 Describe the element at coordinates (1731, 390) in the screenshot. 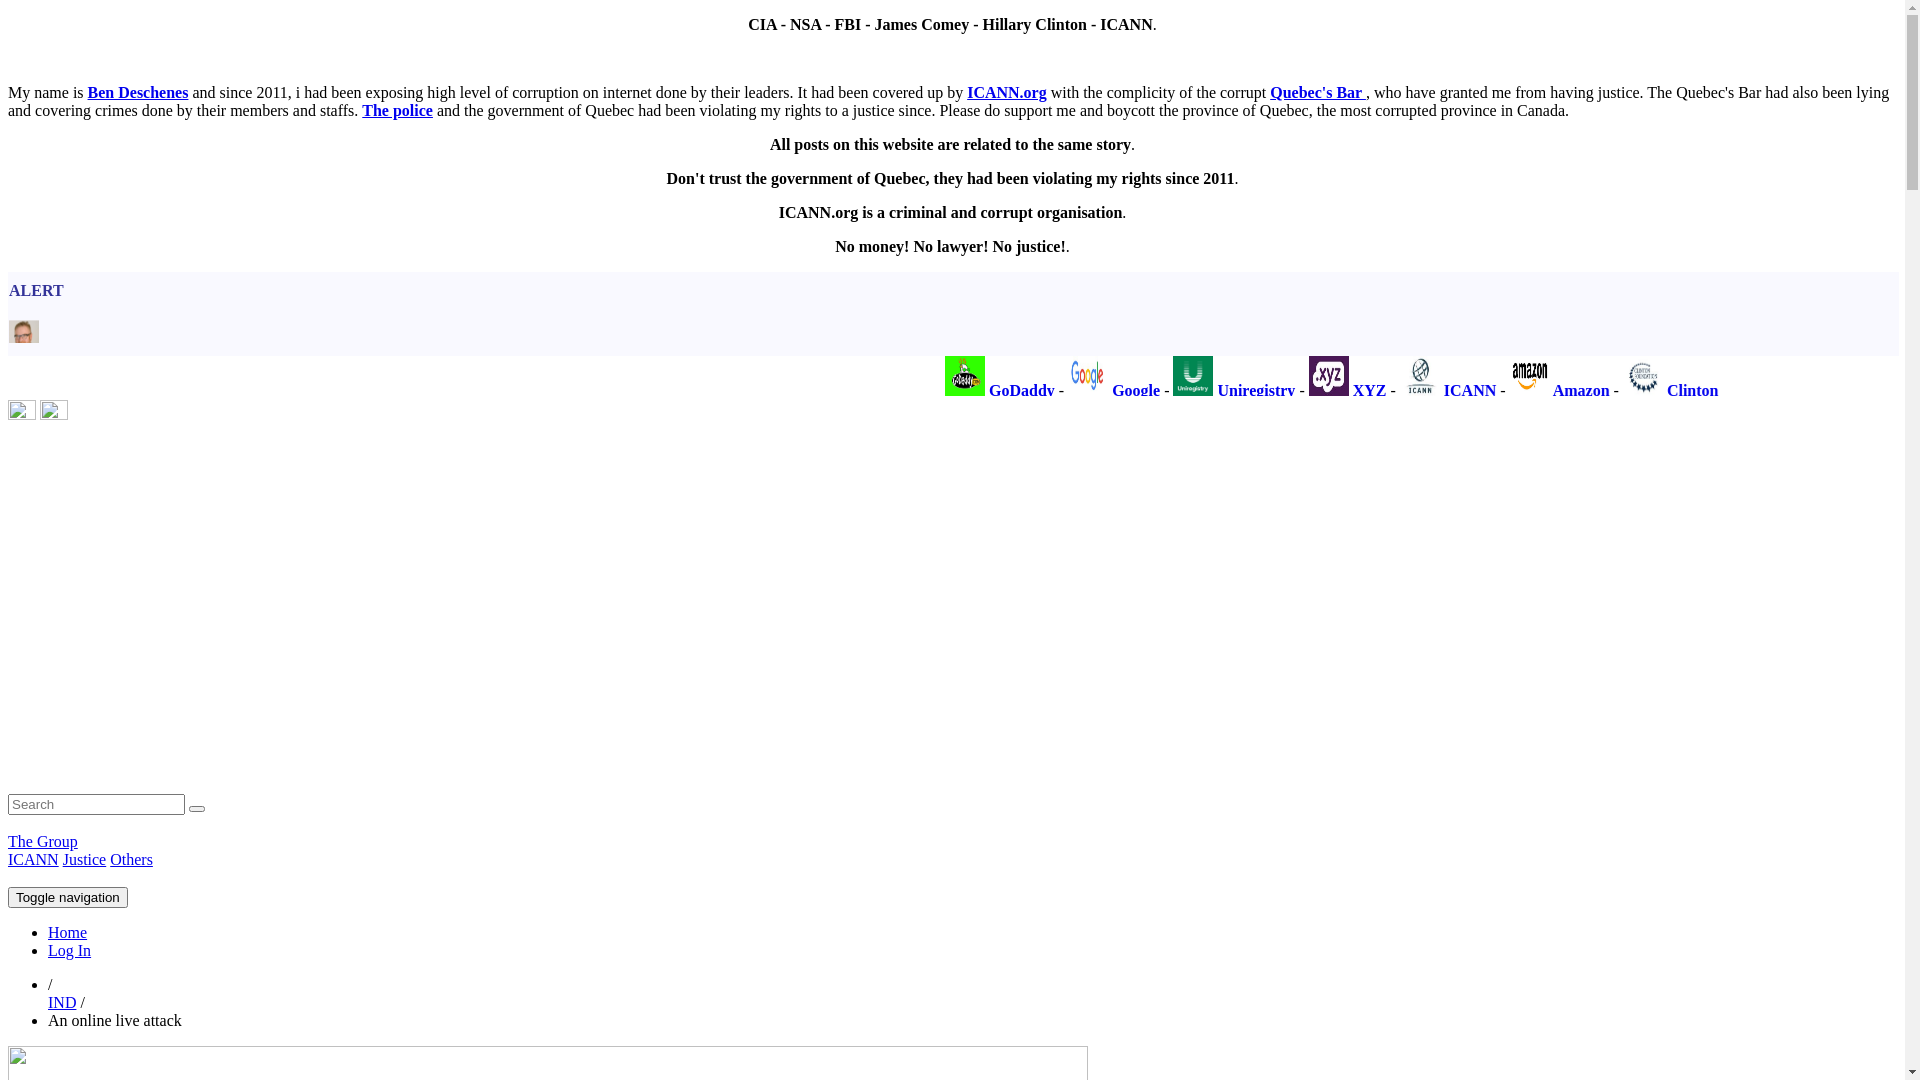

I see `Amazon` at that location.